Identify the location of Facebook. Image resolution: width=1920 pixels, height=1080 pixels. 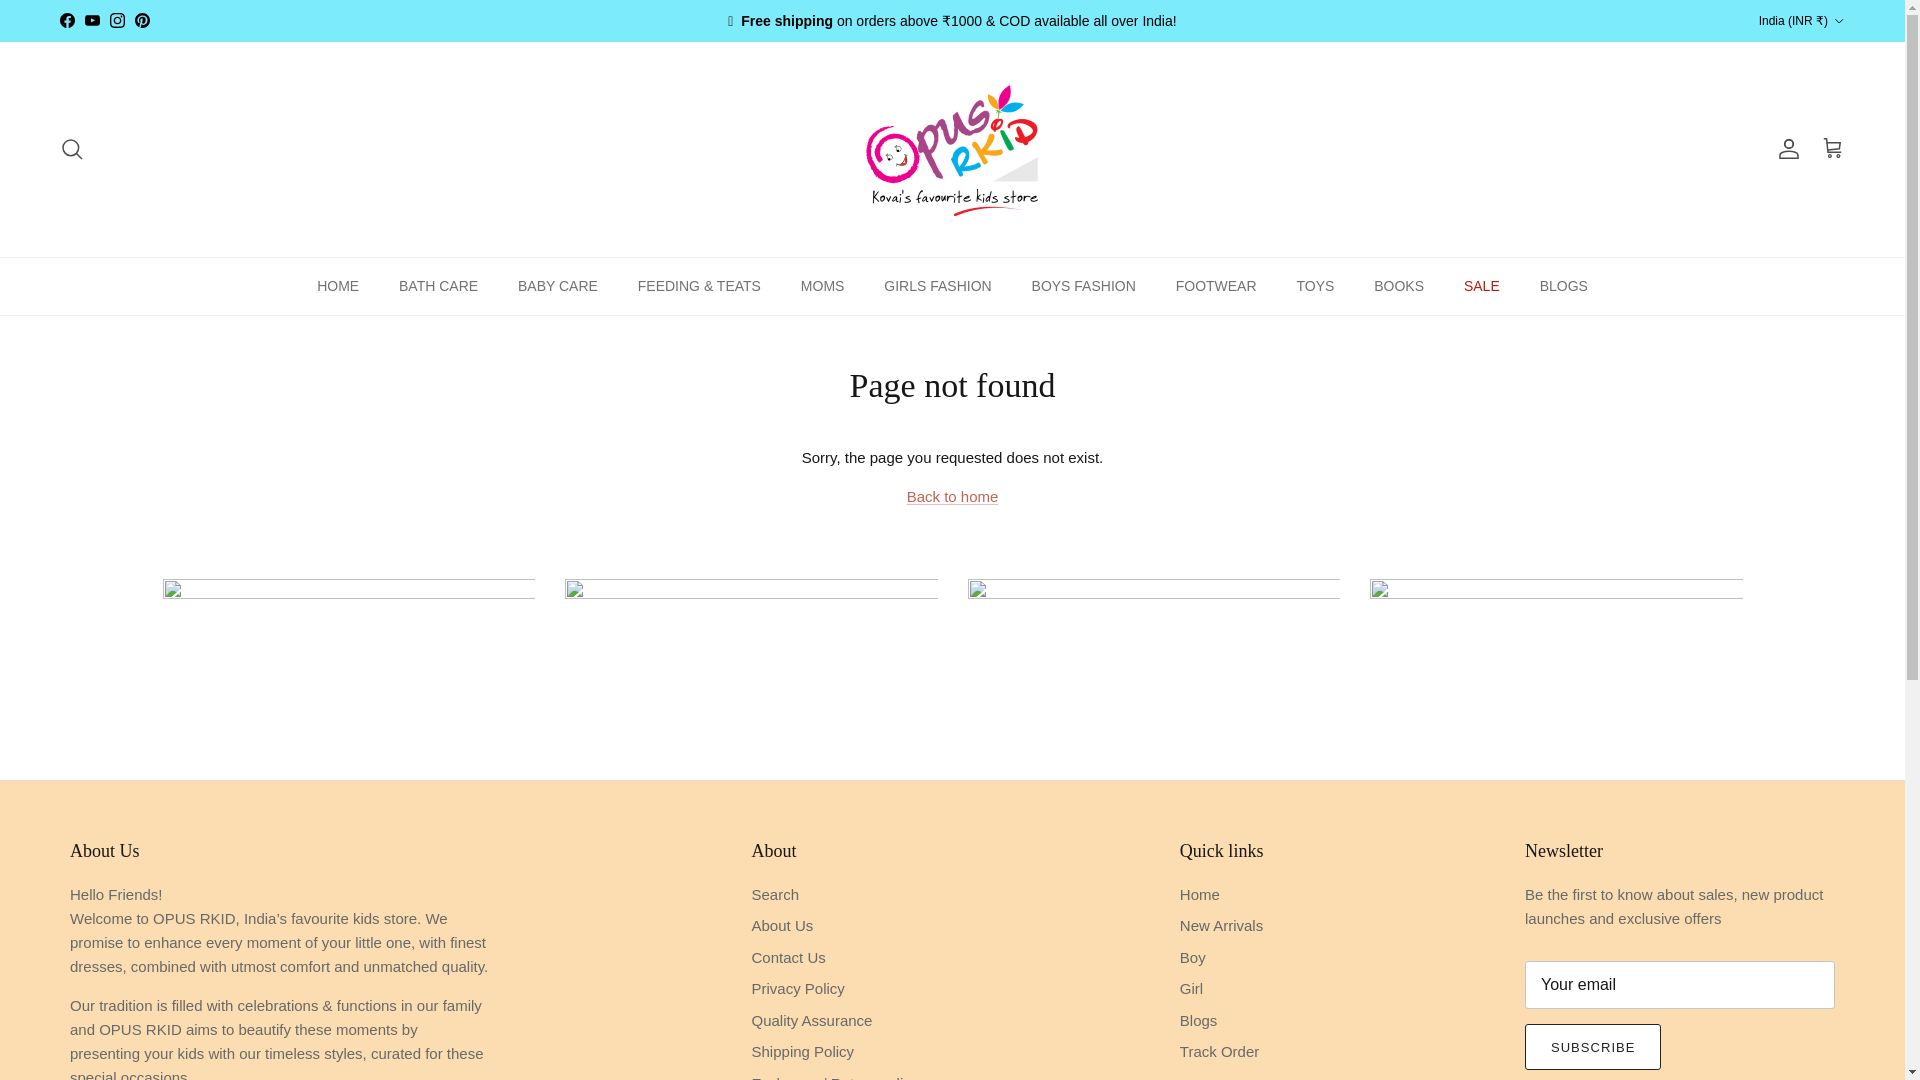
(66, 20).